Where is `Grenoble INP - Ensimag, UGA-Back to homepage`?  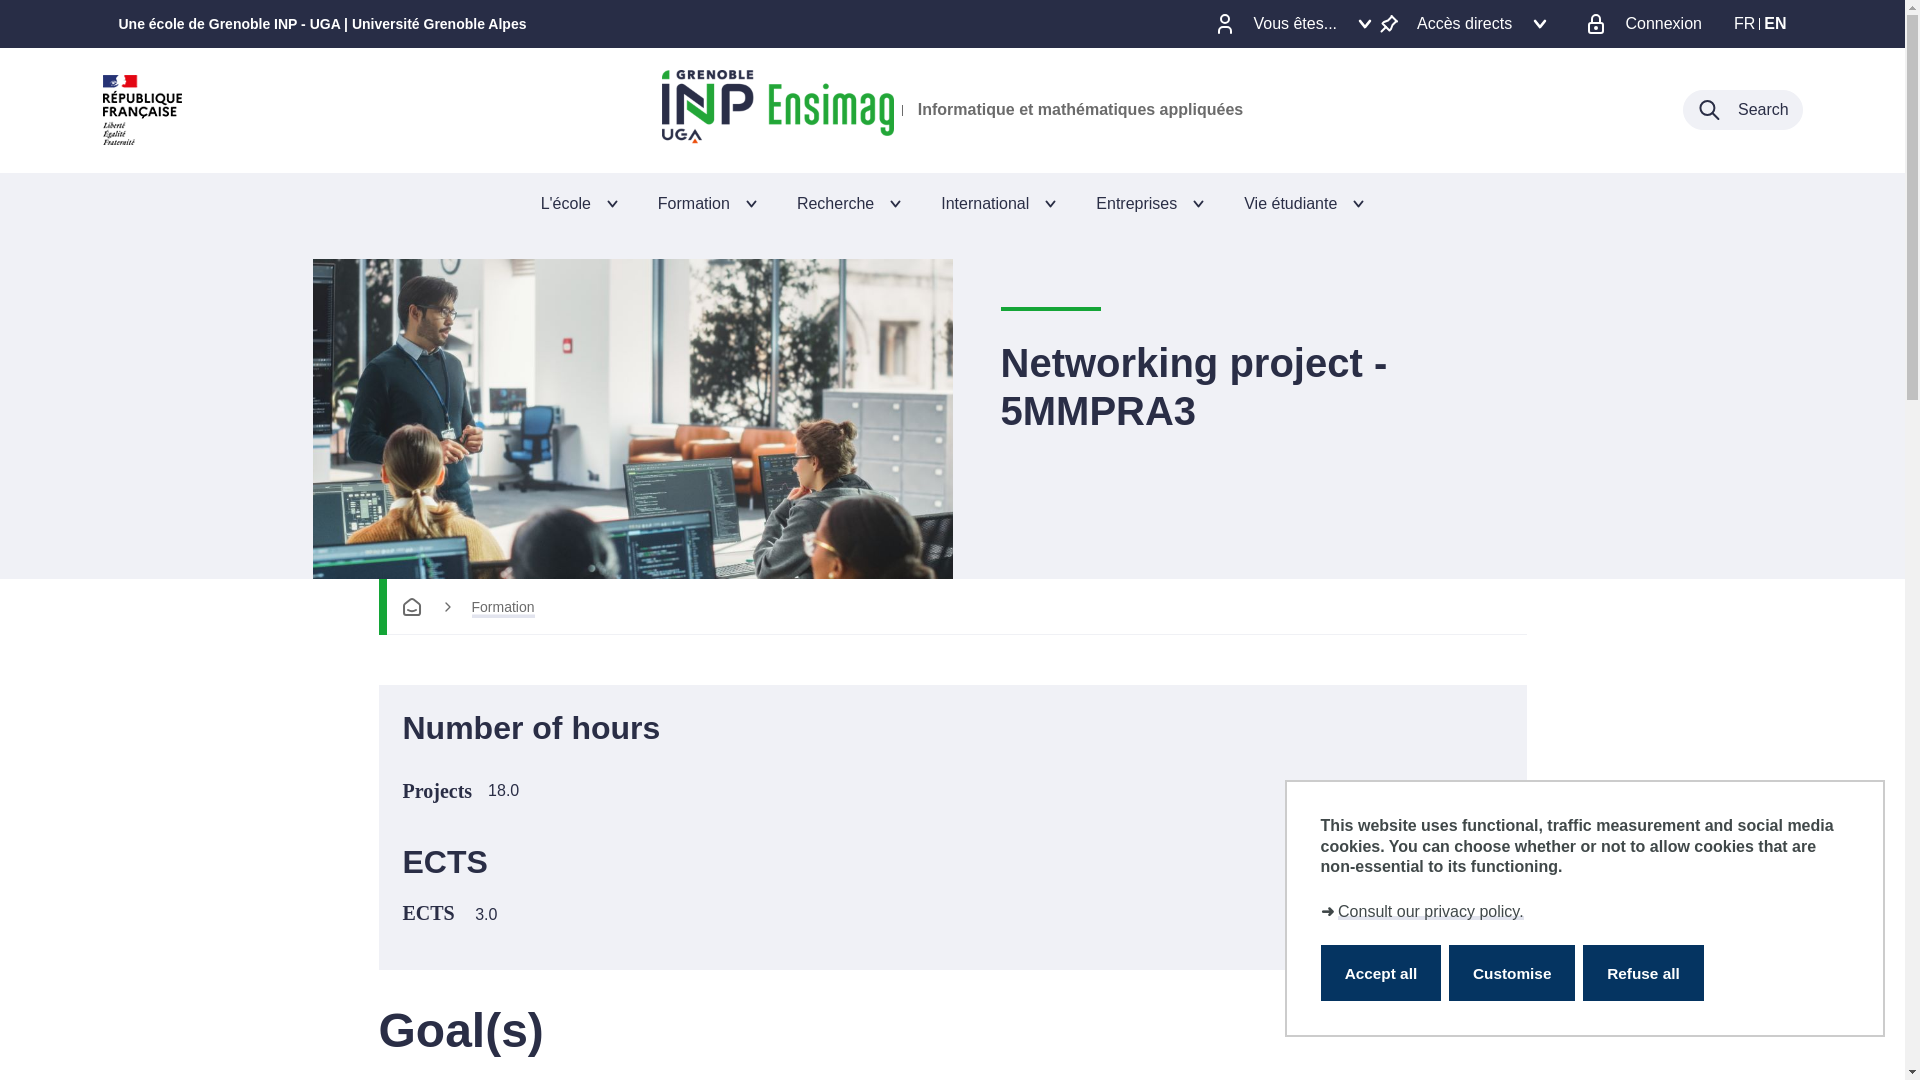
Grenoble INP - Ensimag, UGA-Back to homepage is located at coordinates (778, 110).